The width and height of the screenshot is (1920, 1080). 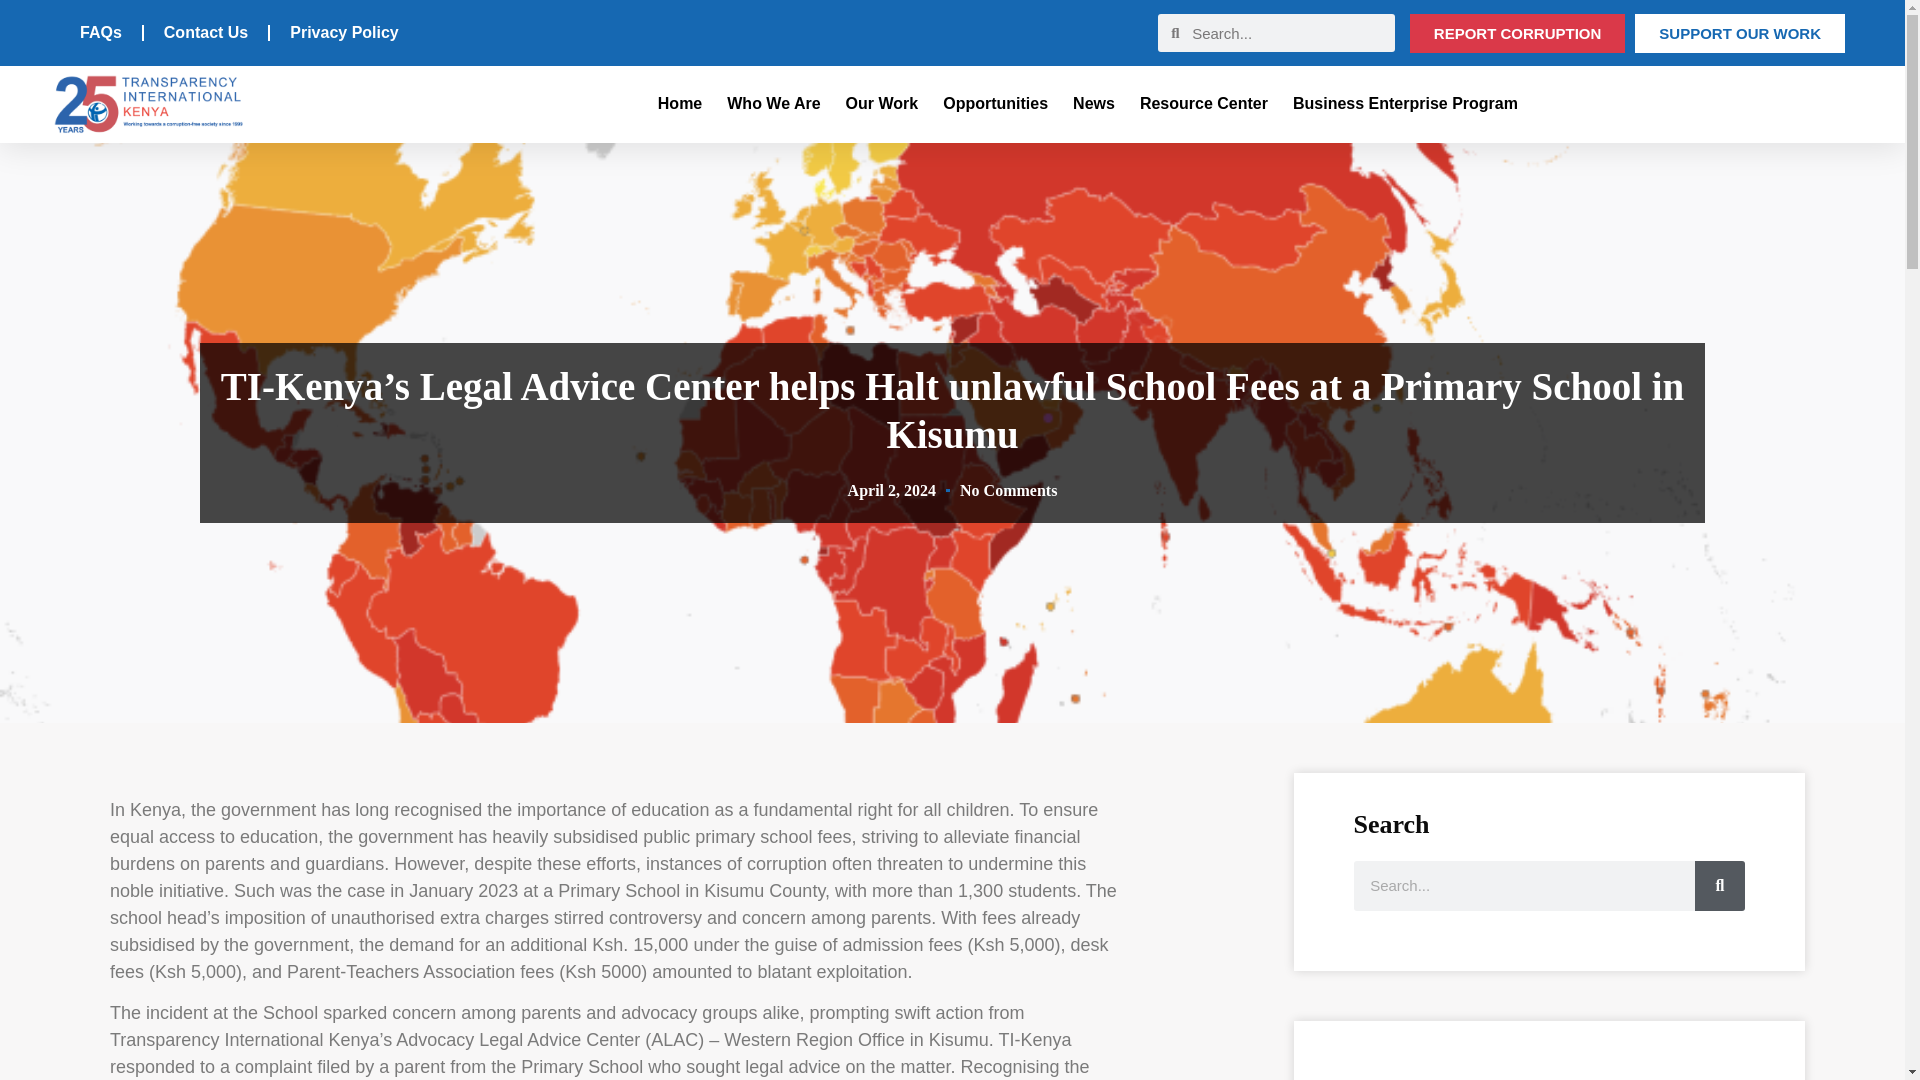 I want to click on Privacy Policy, so click(x=344, y=32).